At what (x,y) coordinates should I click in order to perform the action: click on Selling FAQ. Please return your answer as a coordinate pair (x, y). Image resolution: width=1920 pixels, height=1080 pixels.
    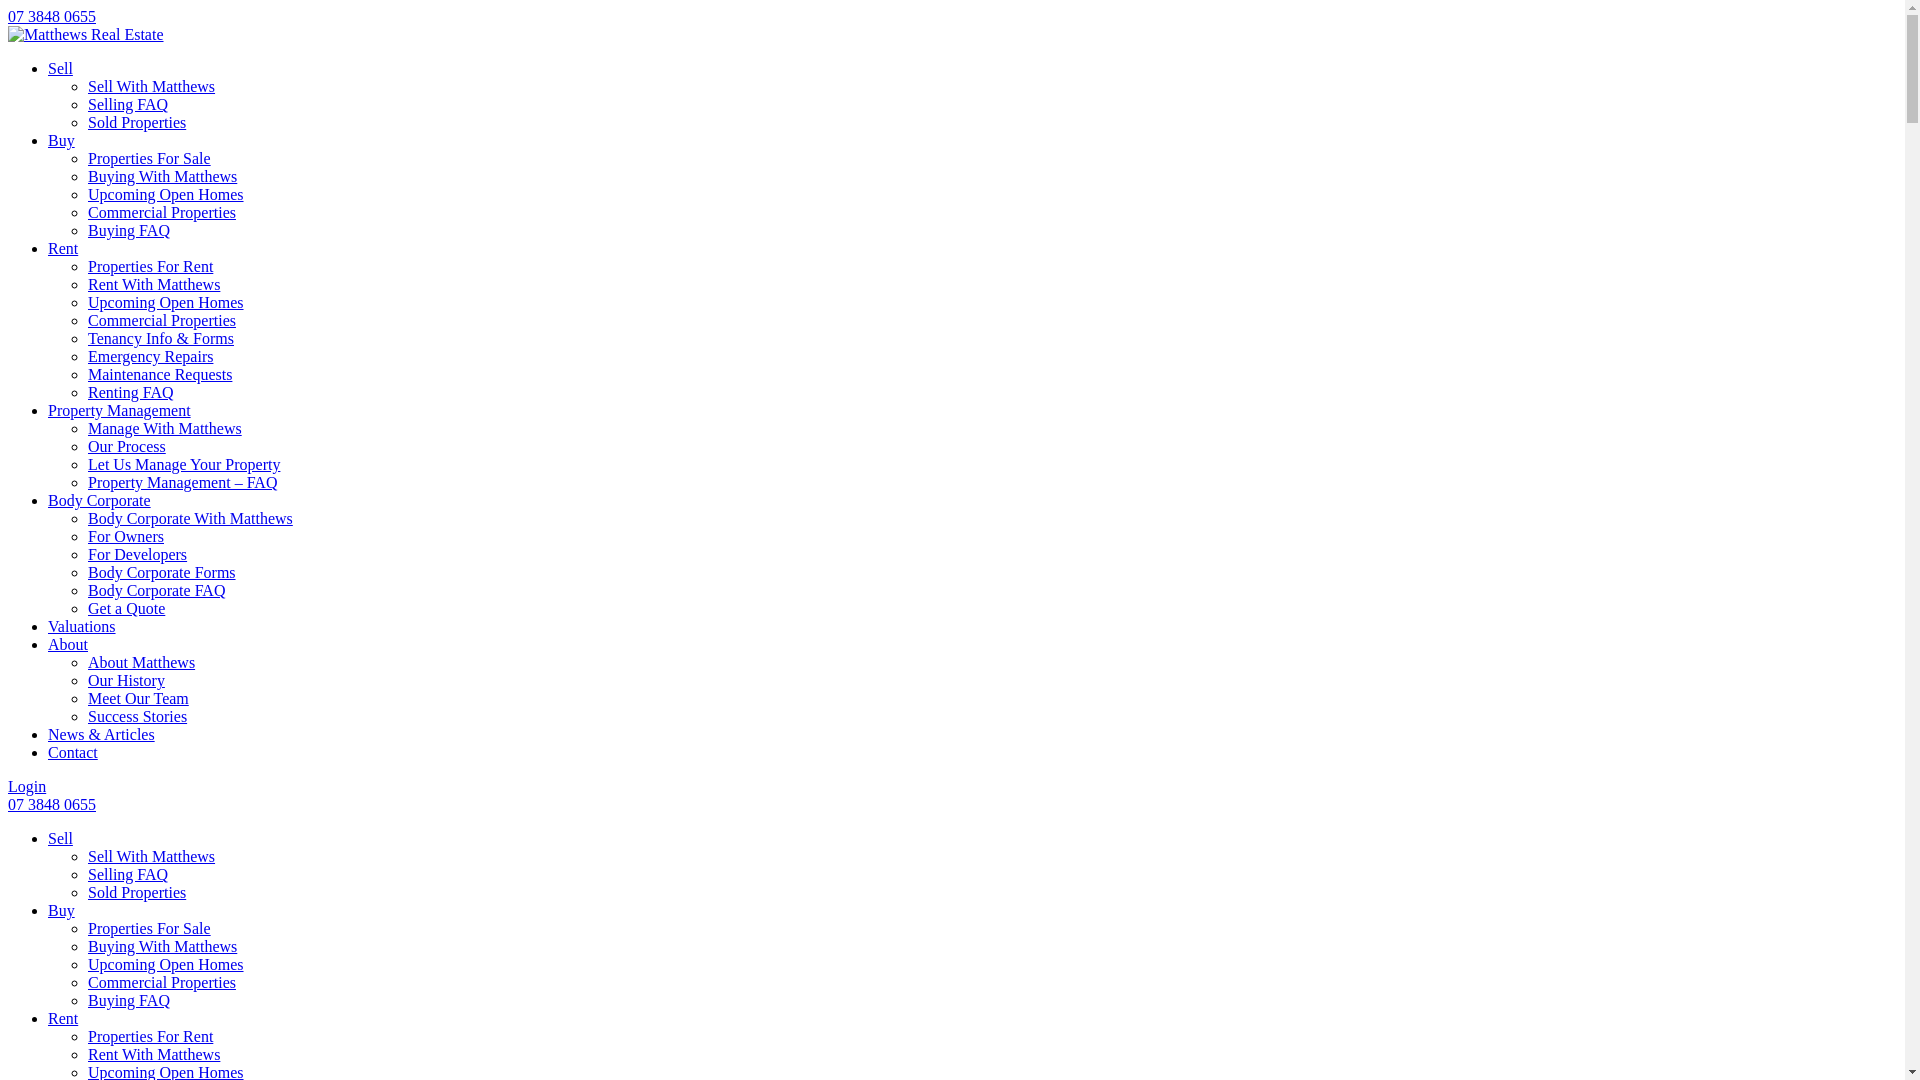
    Looking at the image, I should click on (128, 104).